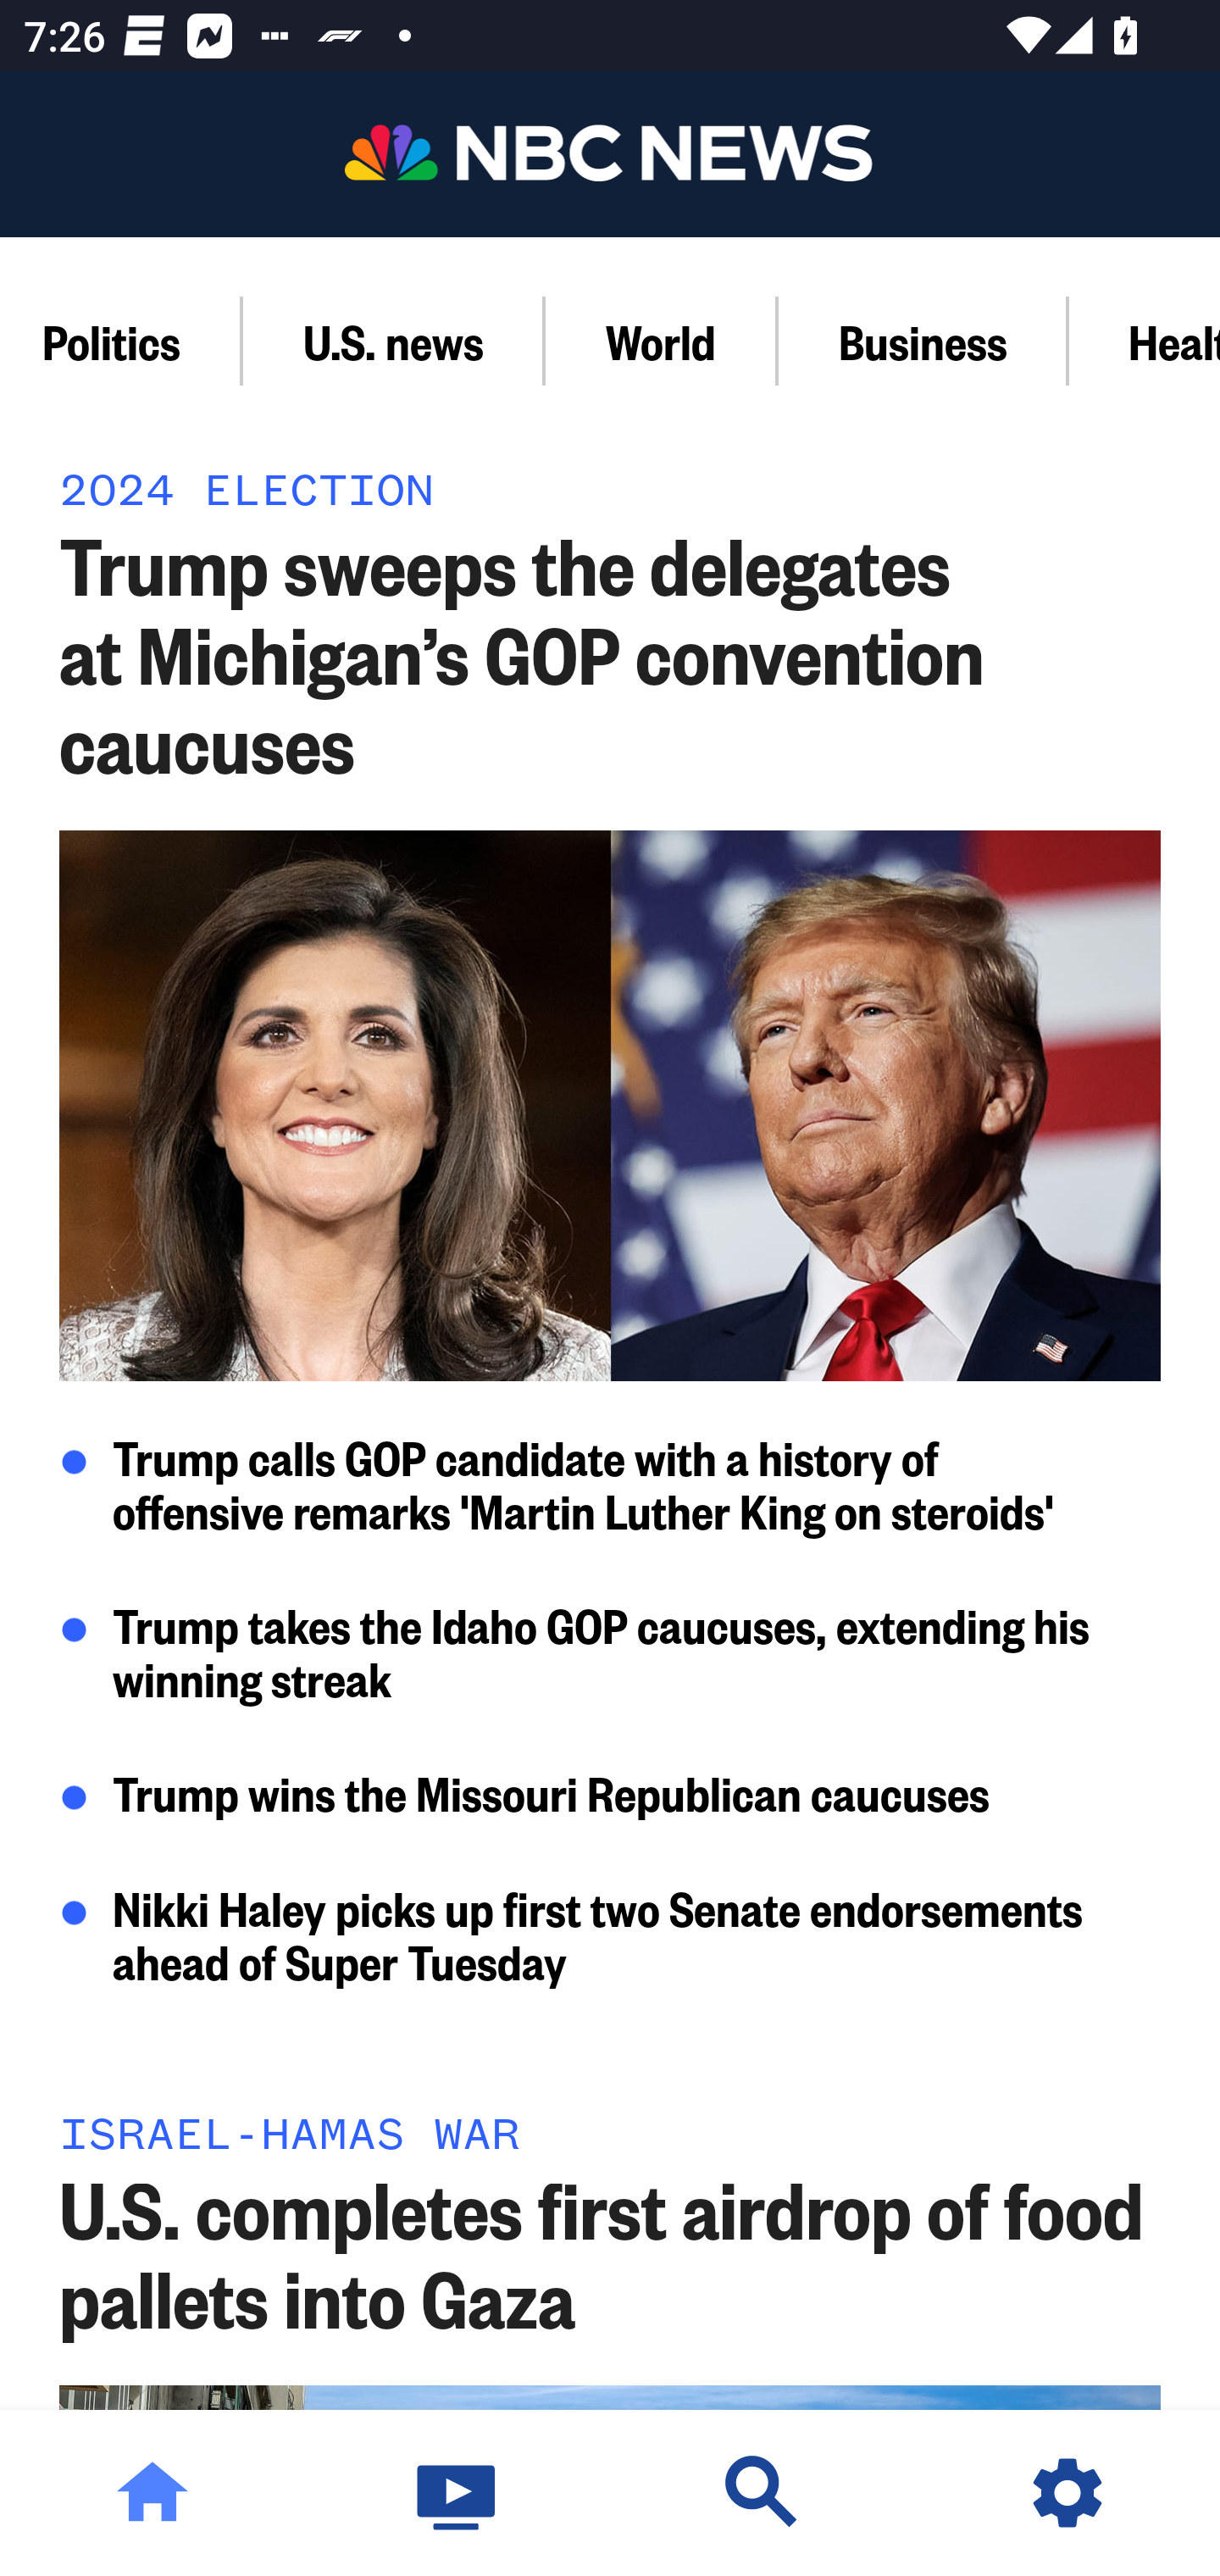 Image resolution: width=1220 pixels, height=2576 pixels. What do you see at coordinates (121, 341) in the screenshot?
I see `Politics Section,Politics` at bounding box center [121, 341].